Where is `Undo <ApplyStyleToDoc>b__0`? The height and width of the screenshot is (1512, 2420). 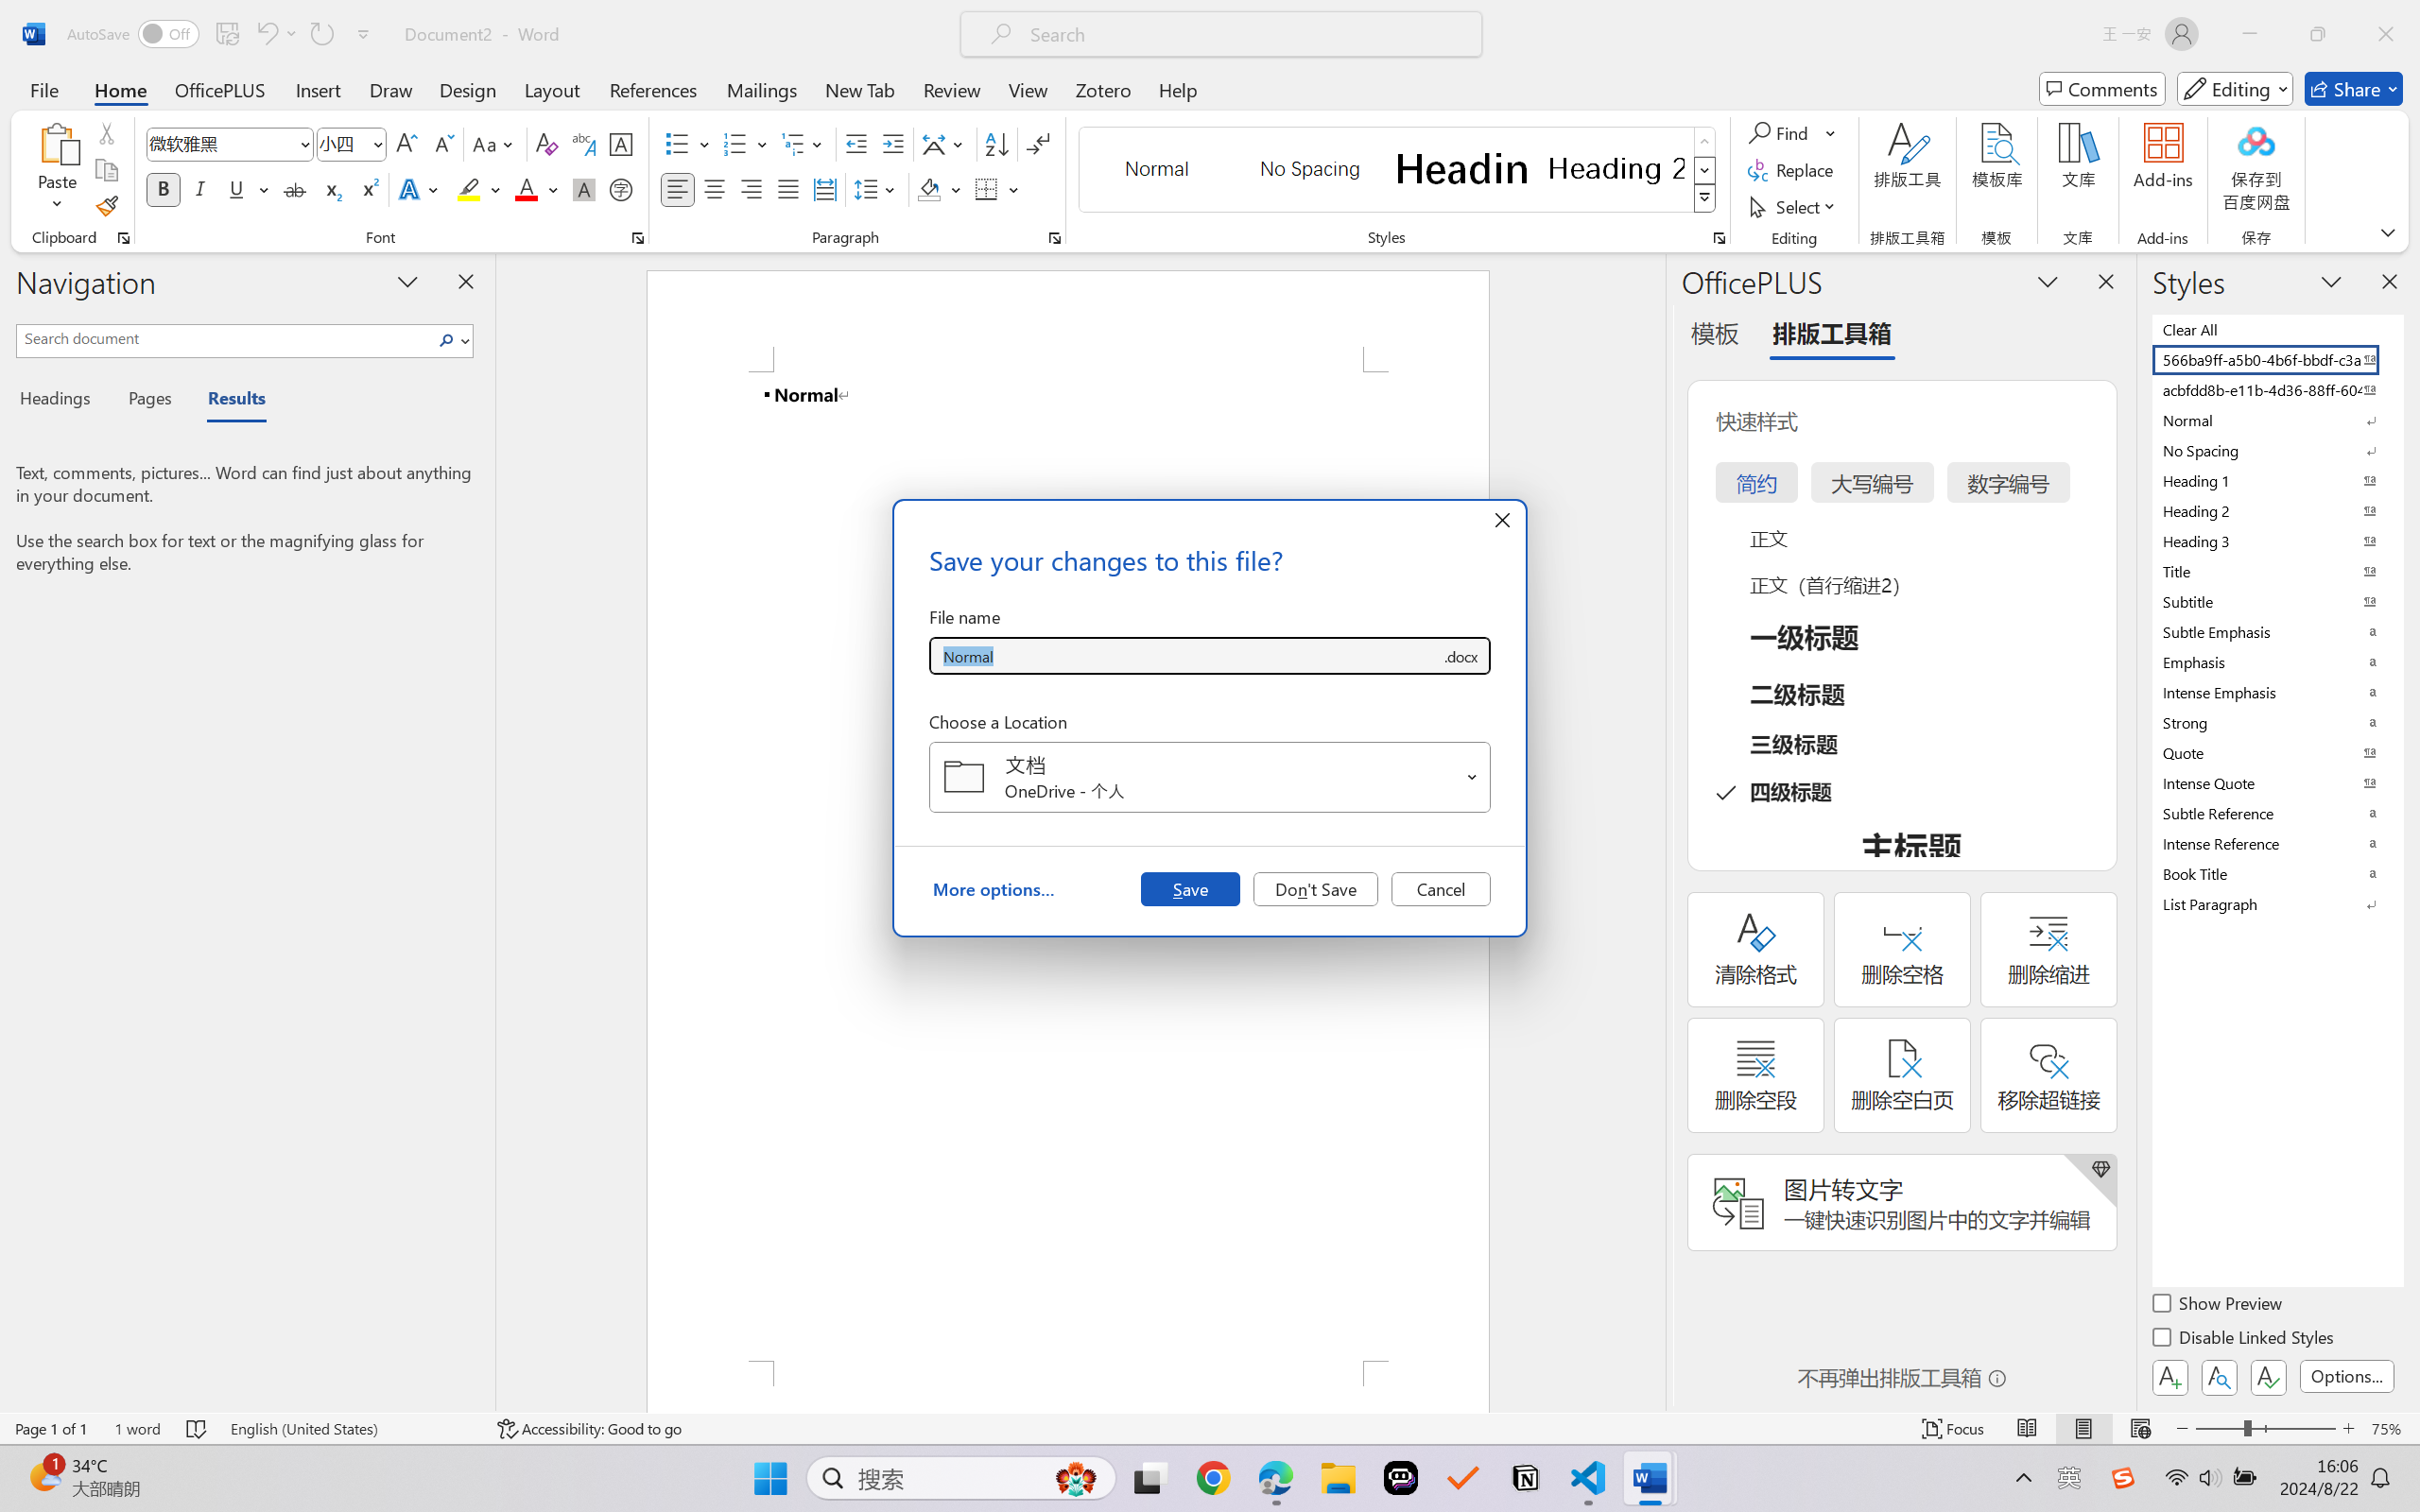
Undo <ApplyStyleToDoc>b__0 is located at coordinates (276, 34).